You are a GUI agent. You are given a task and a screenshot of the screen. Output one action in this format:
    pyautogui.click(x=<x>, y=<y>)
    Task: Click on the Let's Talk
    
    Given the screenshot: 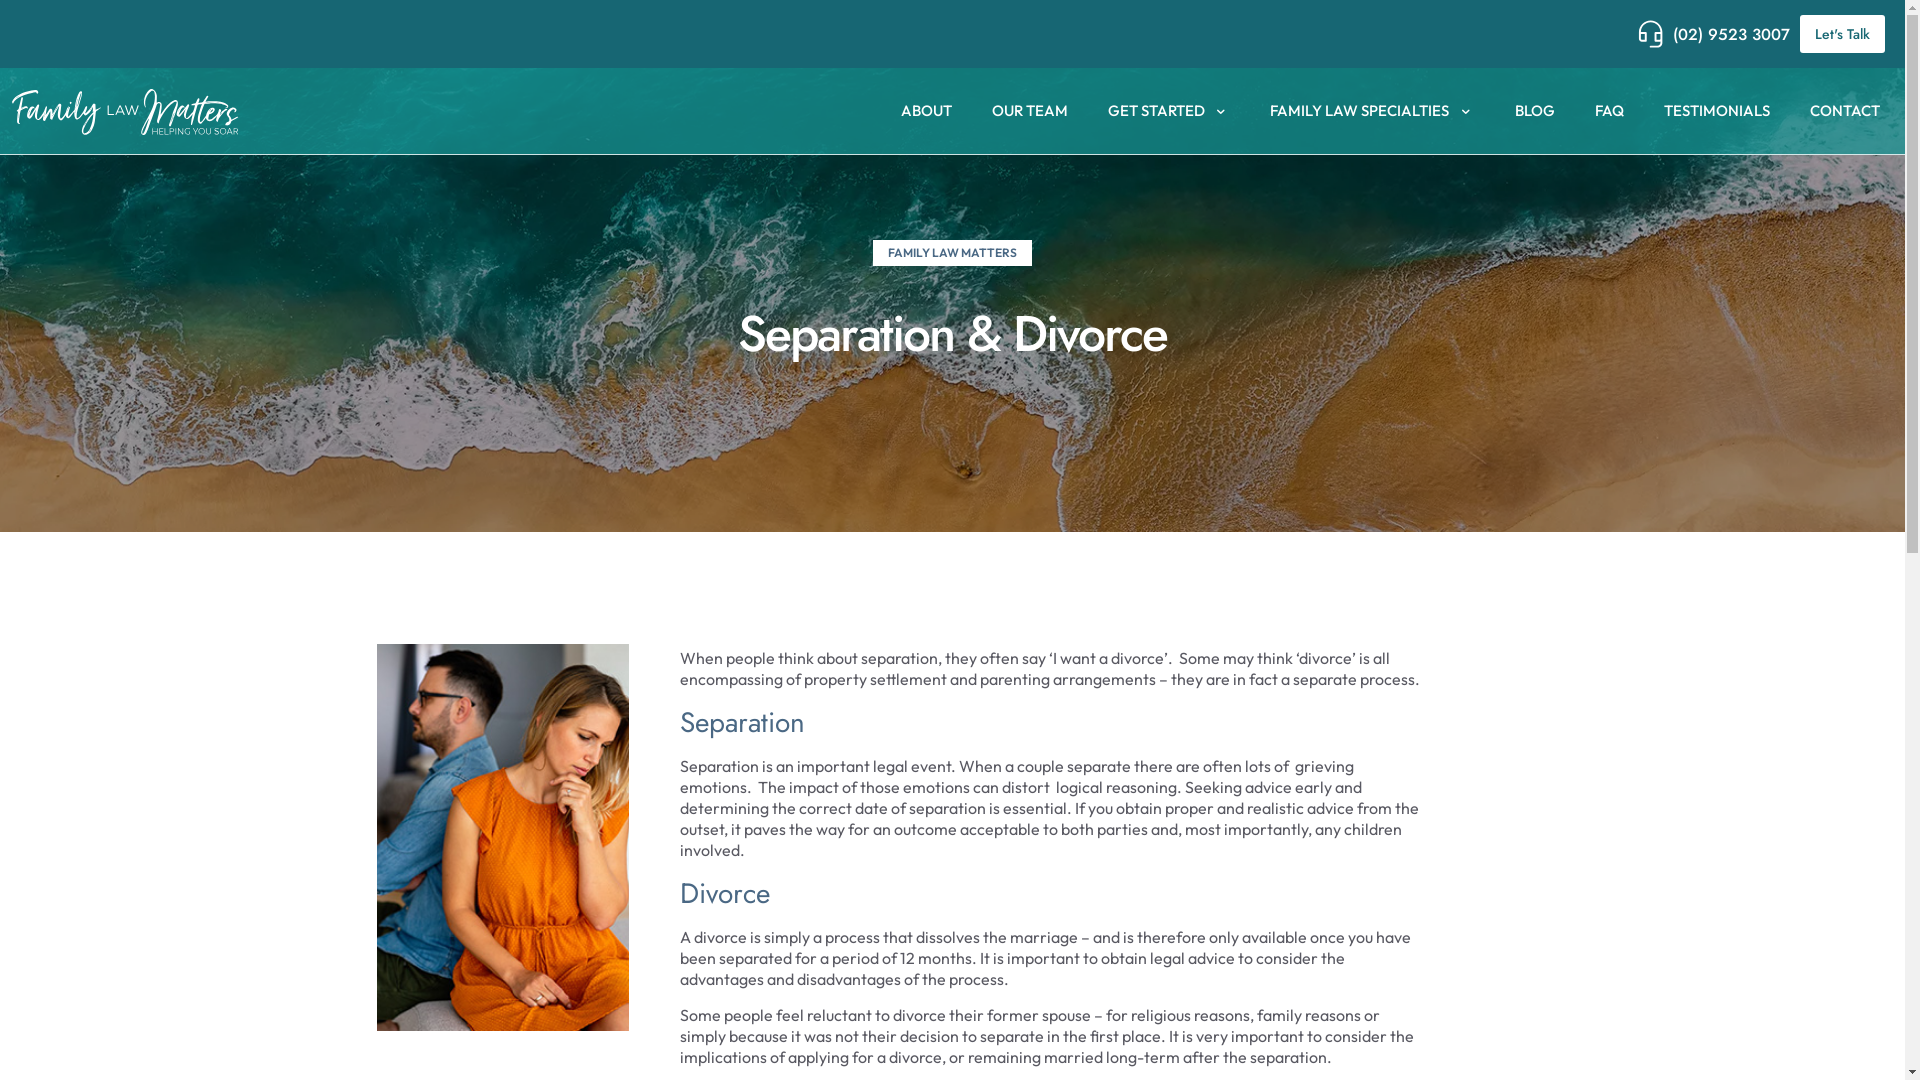 What is the action you would take?
    pyautogui.click(x=1842, y=34)
    